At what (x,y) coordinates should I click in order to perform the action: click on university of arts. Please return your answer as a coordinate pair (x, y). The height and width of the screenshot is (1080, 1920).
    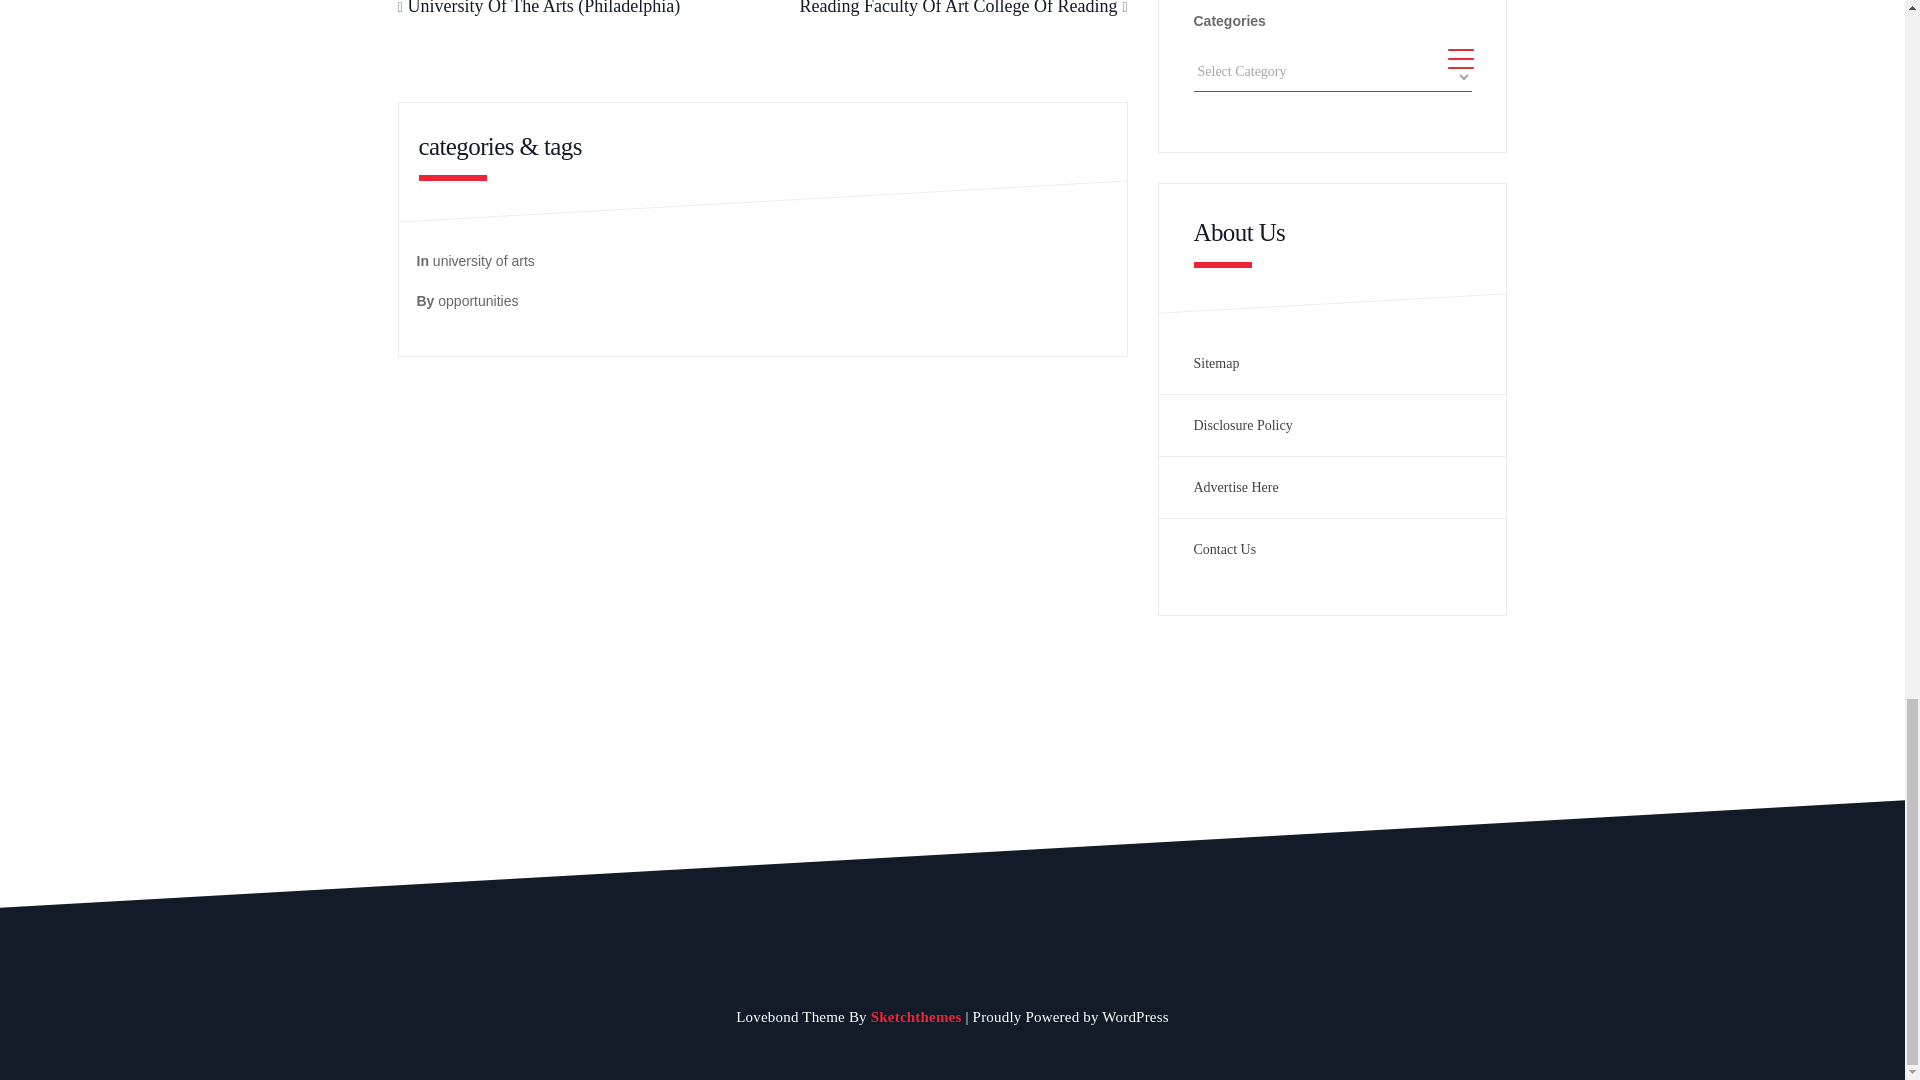
    Looking at the image, I should click on (484, 260).